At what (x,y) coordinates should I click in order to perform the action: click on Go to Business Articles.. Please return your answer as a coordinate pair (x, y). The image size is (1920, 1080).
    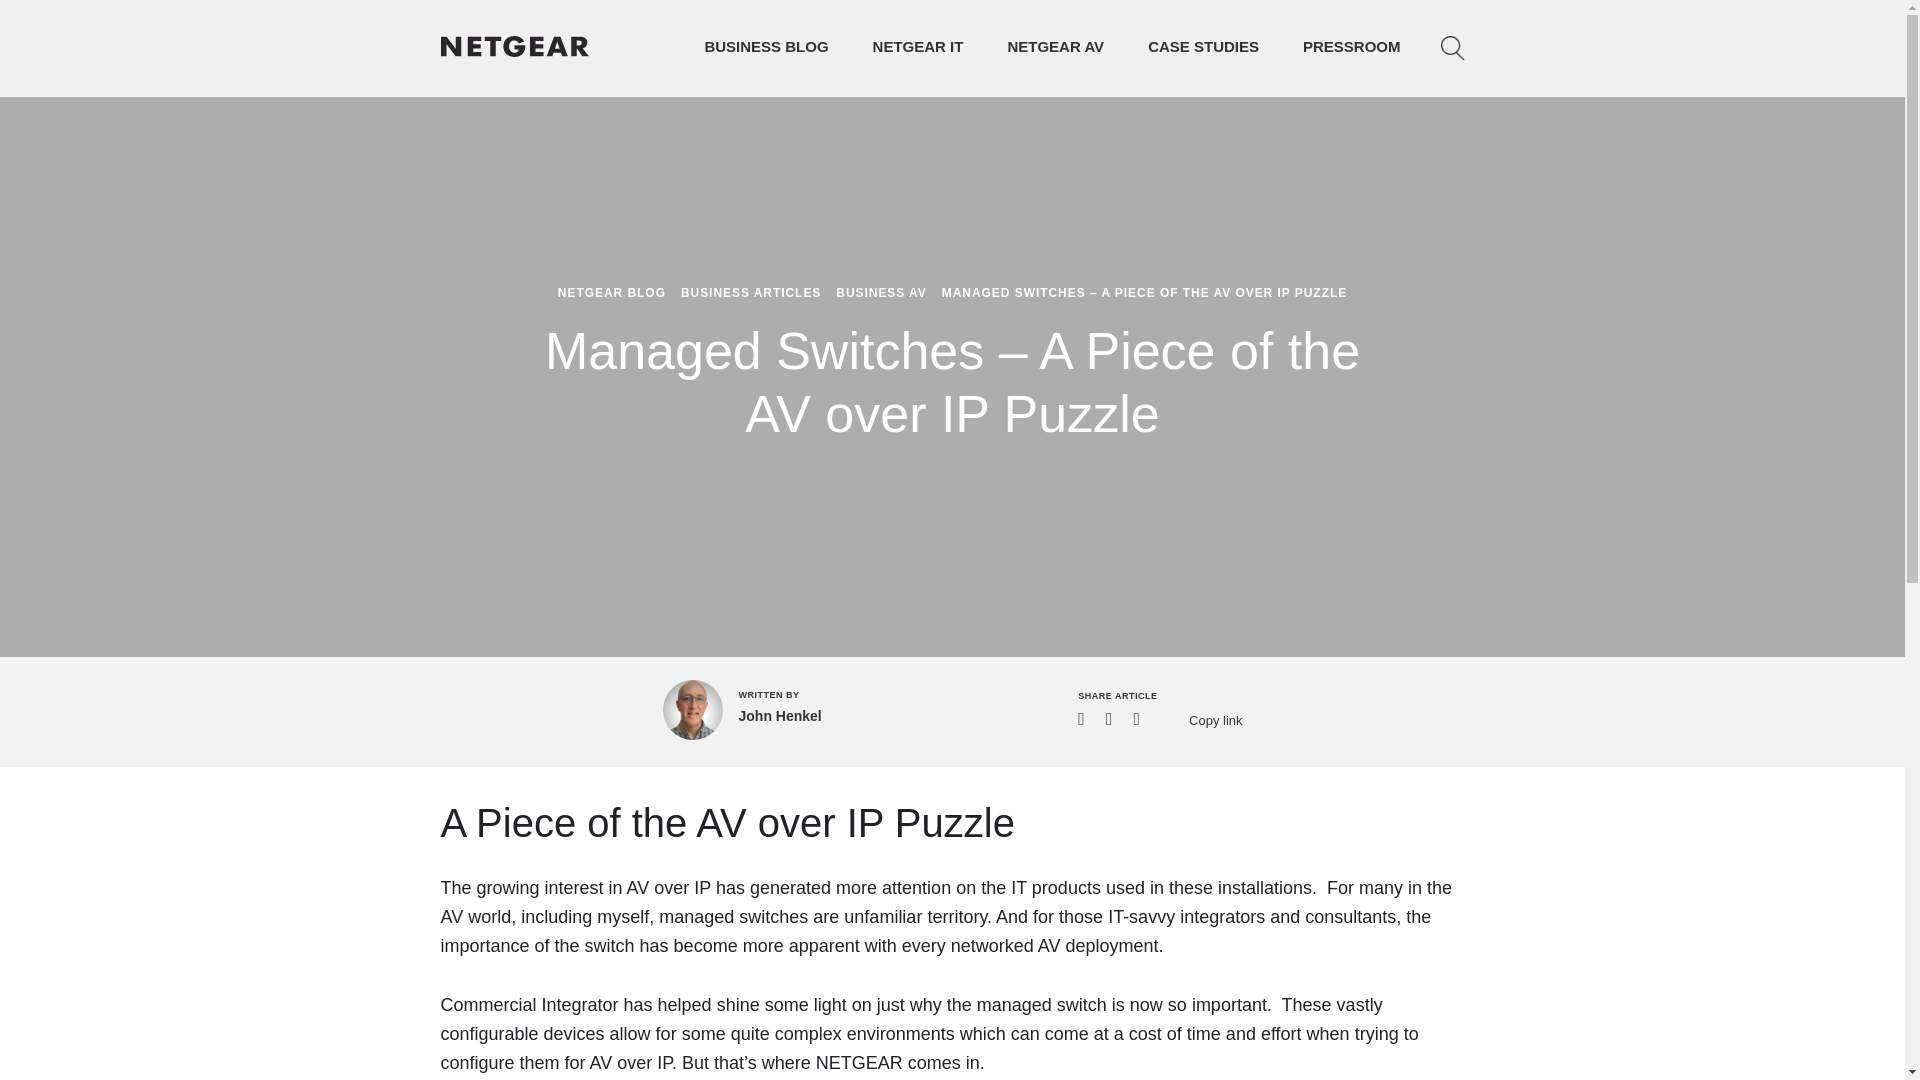
    Looking at the image, I should click on (751, 293).